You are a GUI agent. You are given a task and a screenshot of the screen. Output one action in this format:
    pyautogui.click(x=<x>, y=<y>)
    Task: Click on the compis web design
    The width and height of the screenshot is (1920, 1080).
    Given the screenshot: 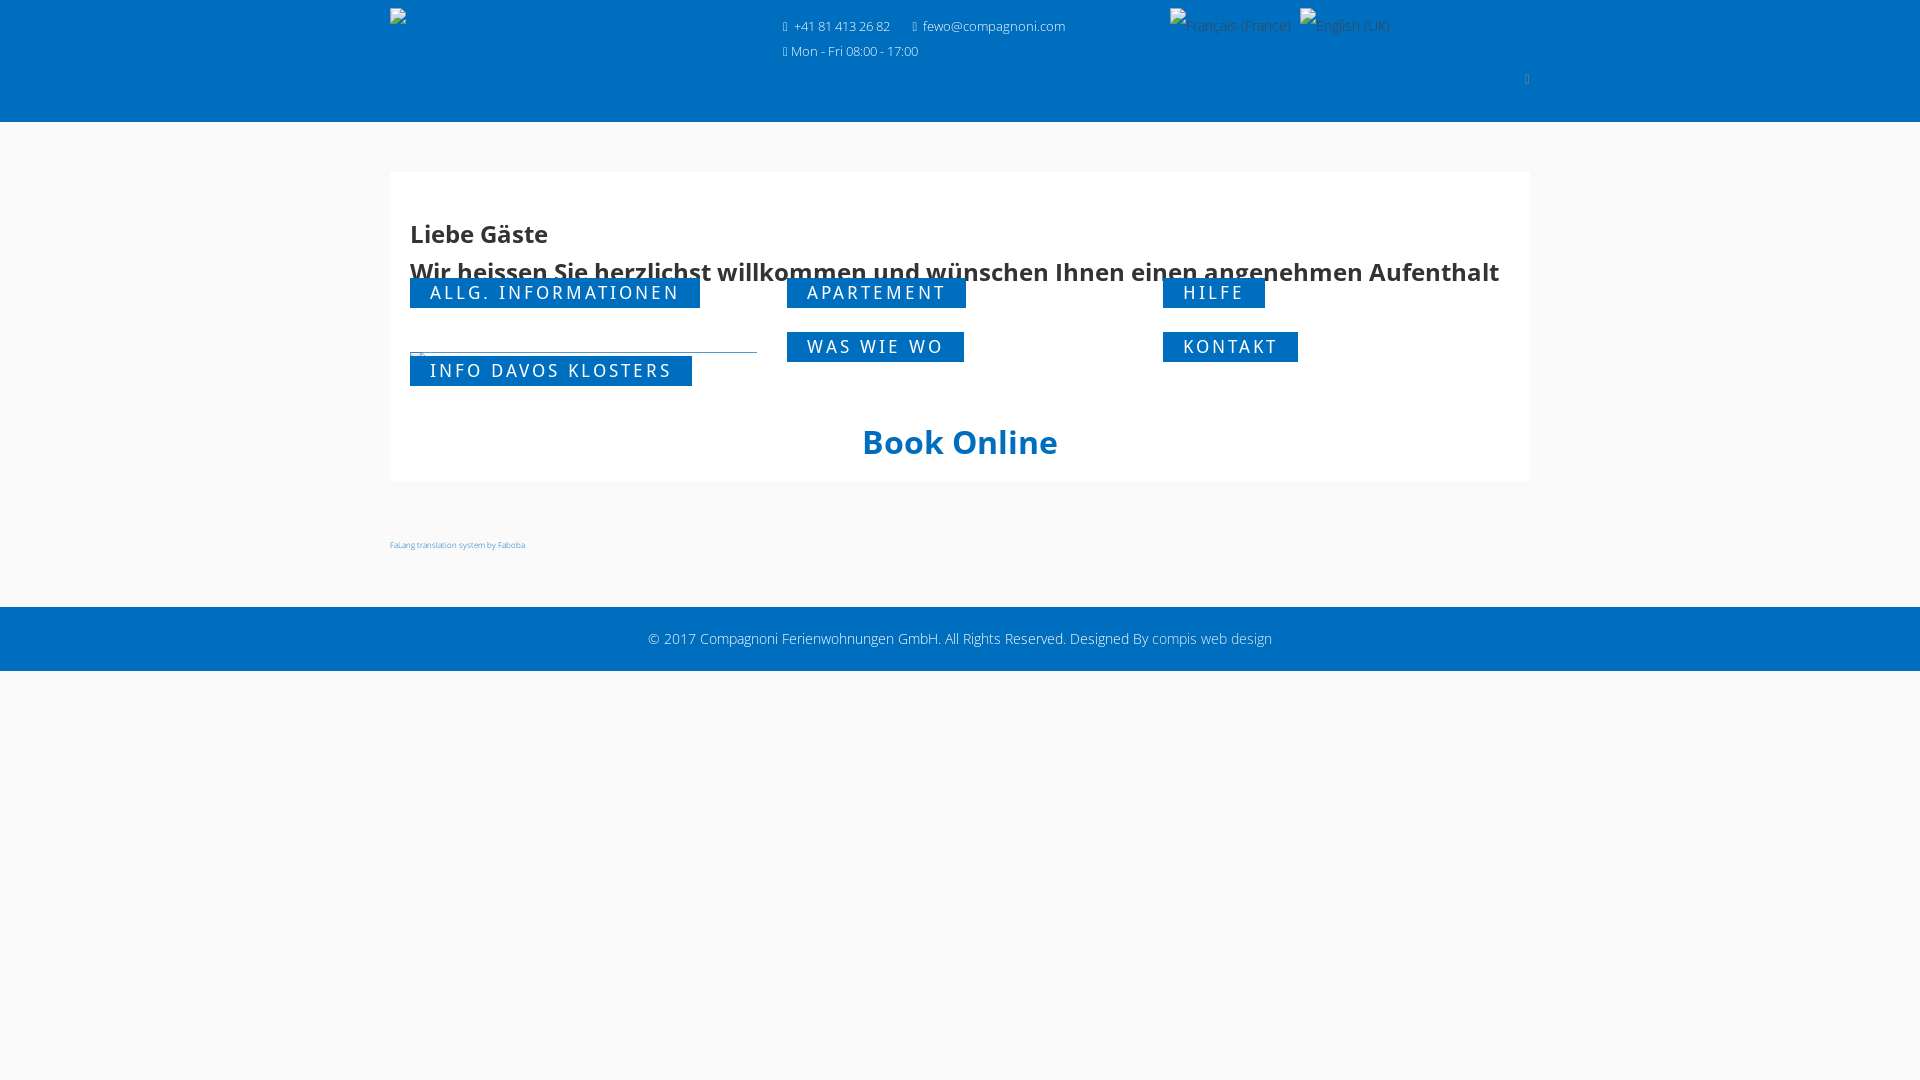 What is the action you would take?
    pyautogui.click(x=1212, y=638)
    